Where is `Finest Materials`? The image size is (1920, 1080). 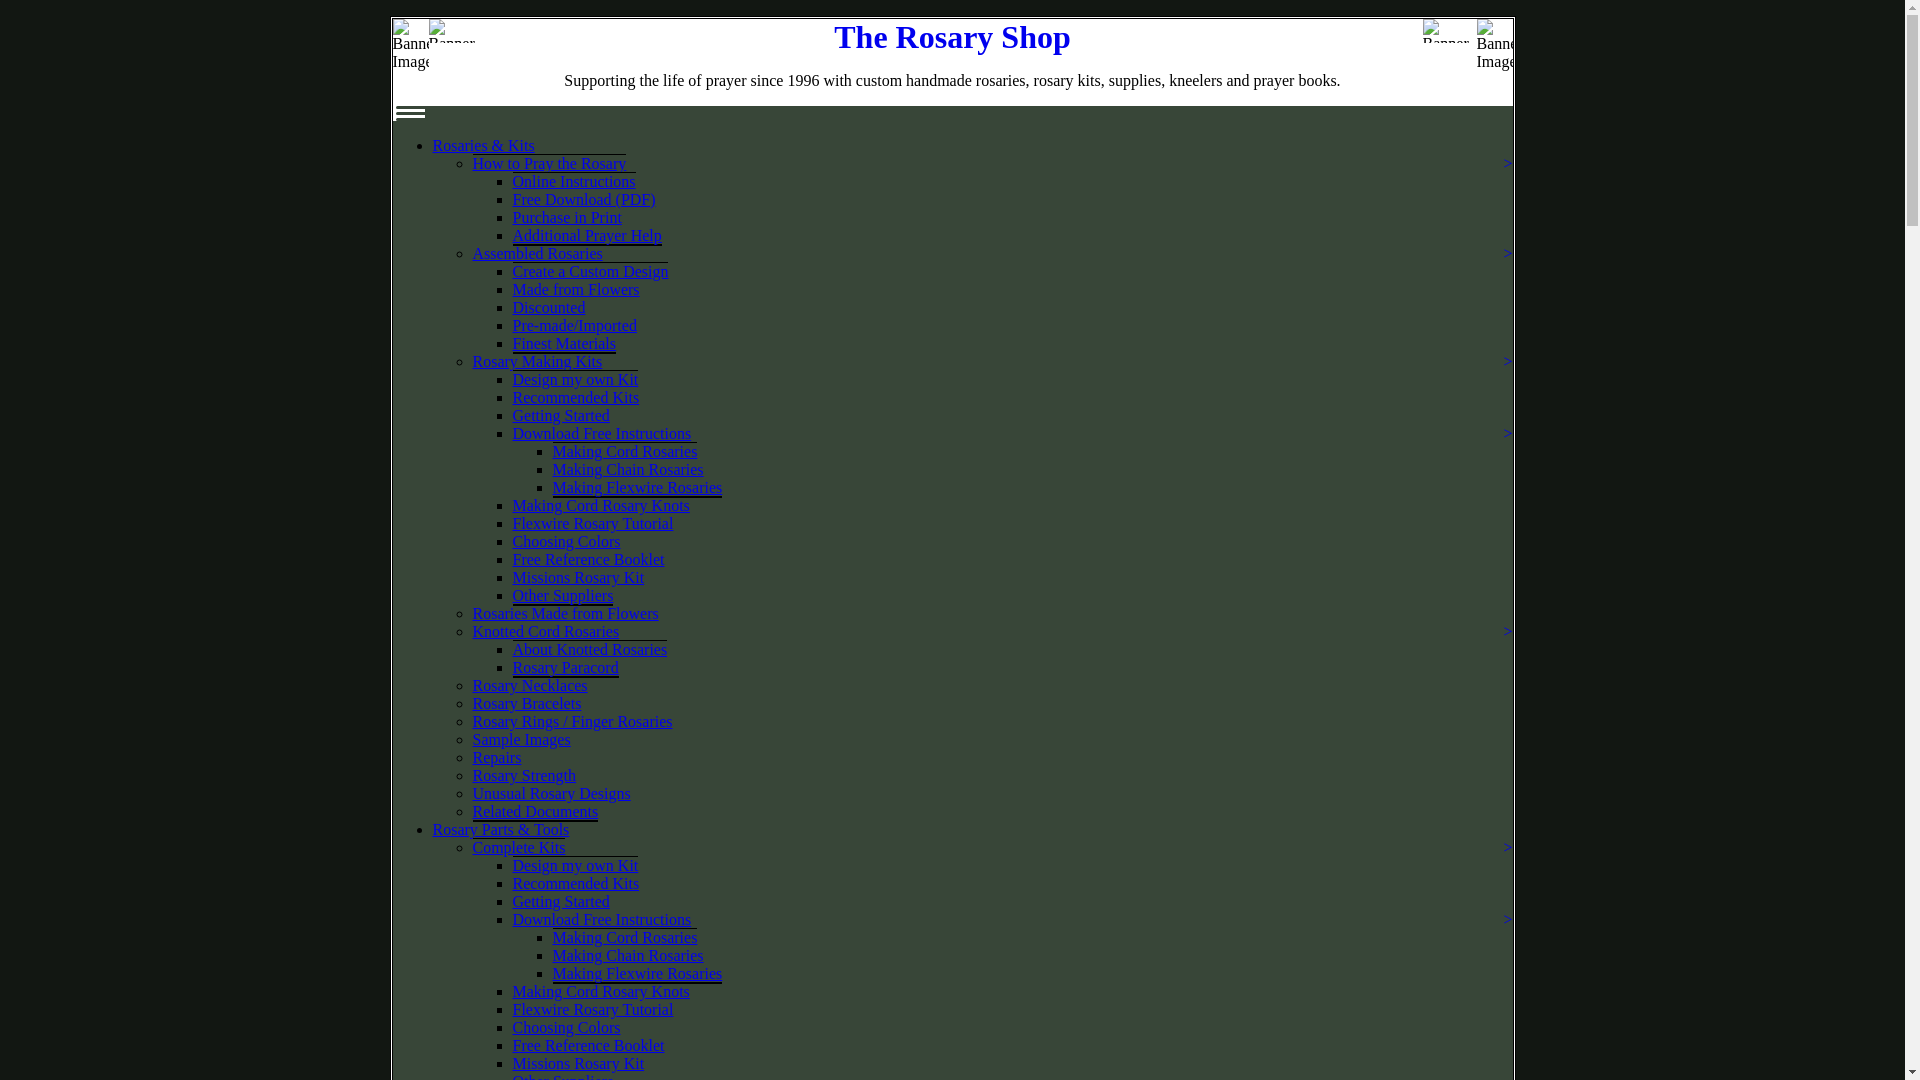 Finest Materials is located at coordinates (564, 344).